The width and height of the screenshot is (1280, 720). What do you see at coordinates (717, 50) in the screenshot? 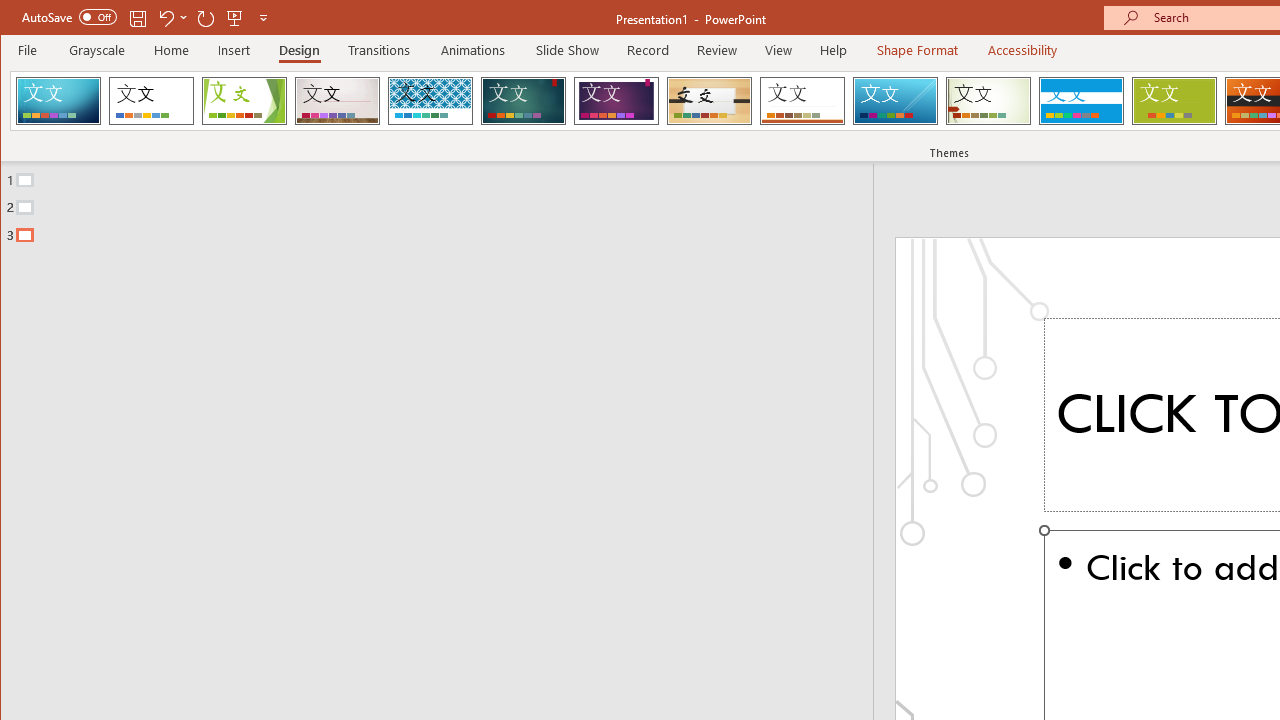
I see `Review` at bounding box center [717, 50].